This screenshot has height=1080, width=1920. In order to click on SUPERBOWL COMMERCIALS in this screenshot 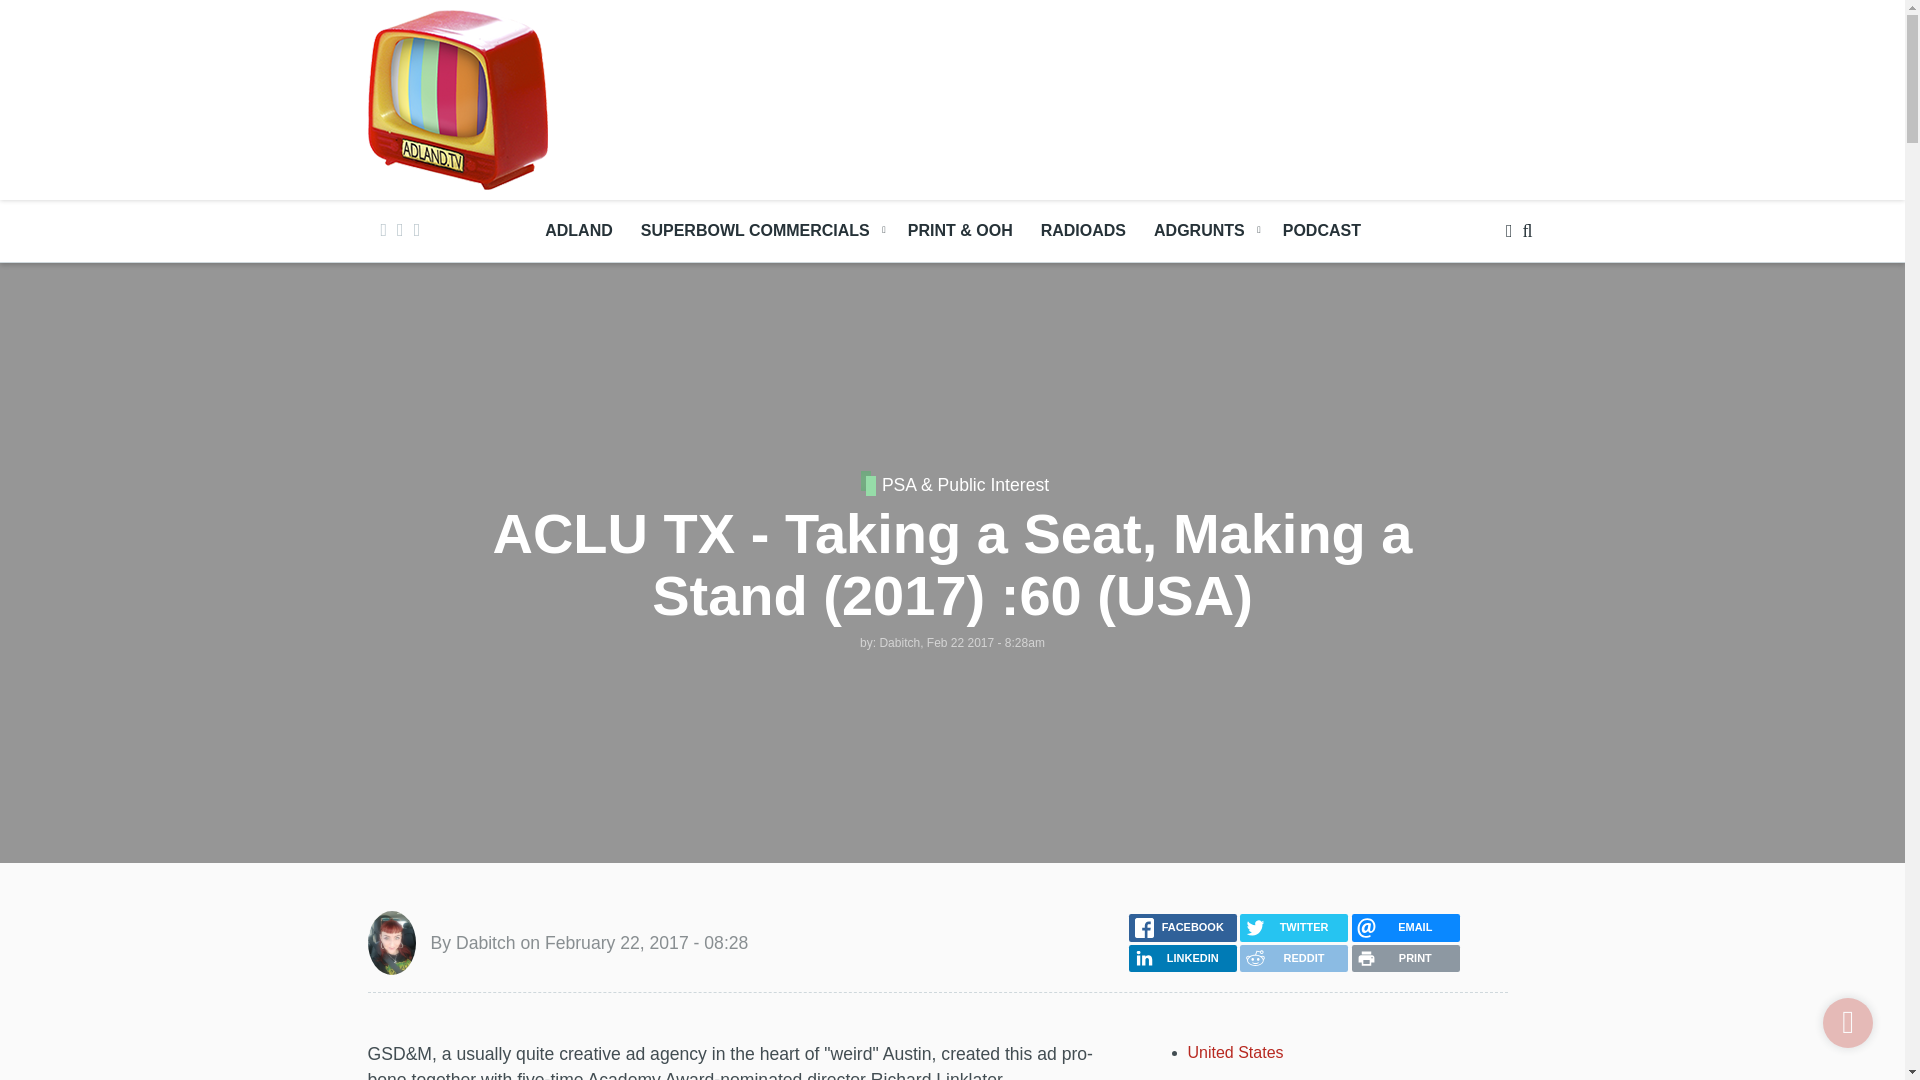, I will do `click(760, 230)`.